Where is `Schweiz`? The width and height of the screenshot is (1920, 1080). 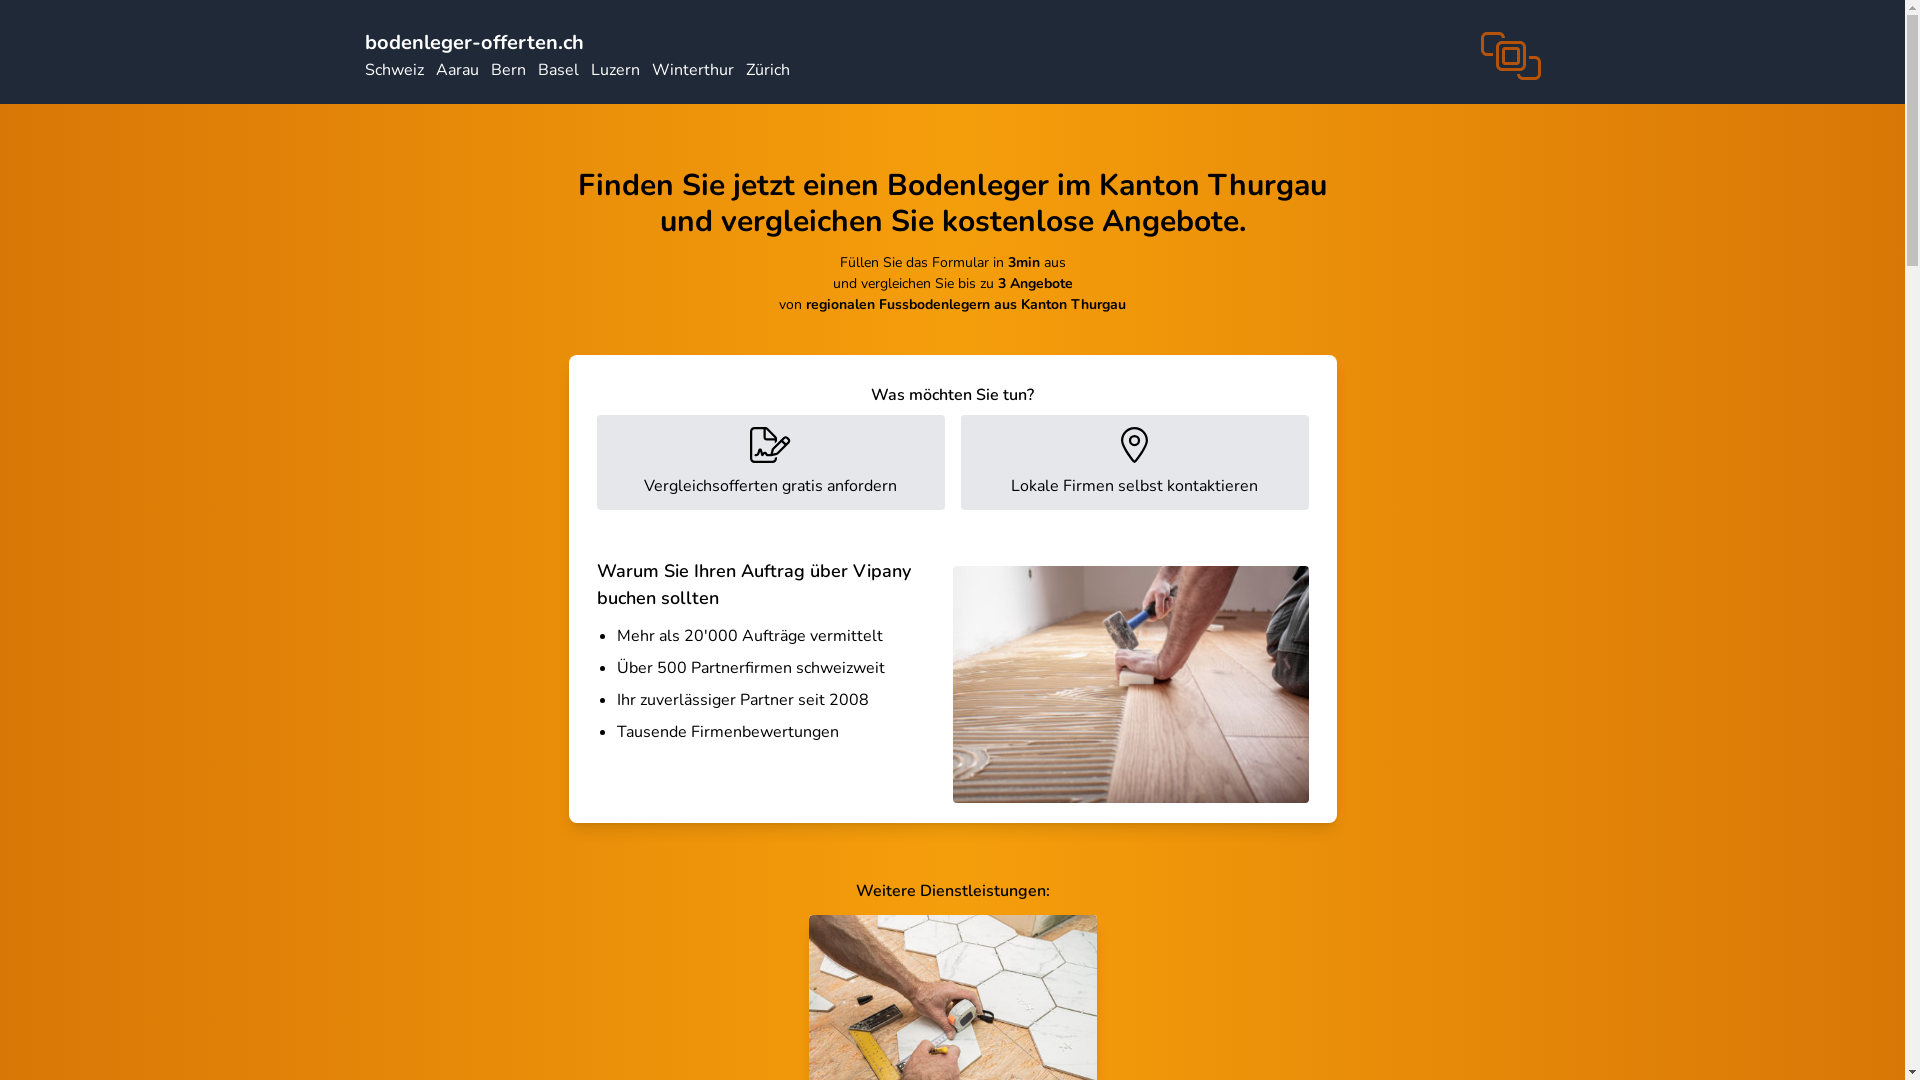 Schweiz is located at coordinates (394, 70).